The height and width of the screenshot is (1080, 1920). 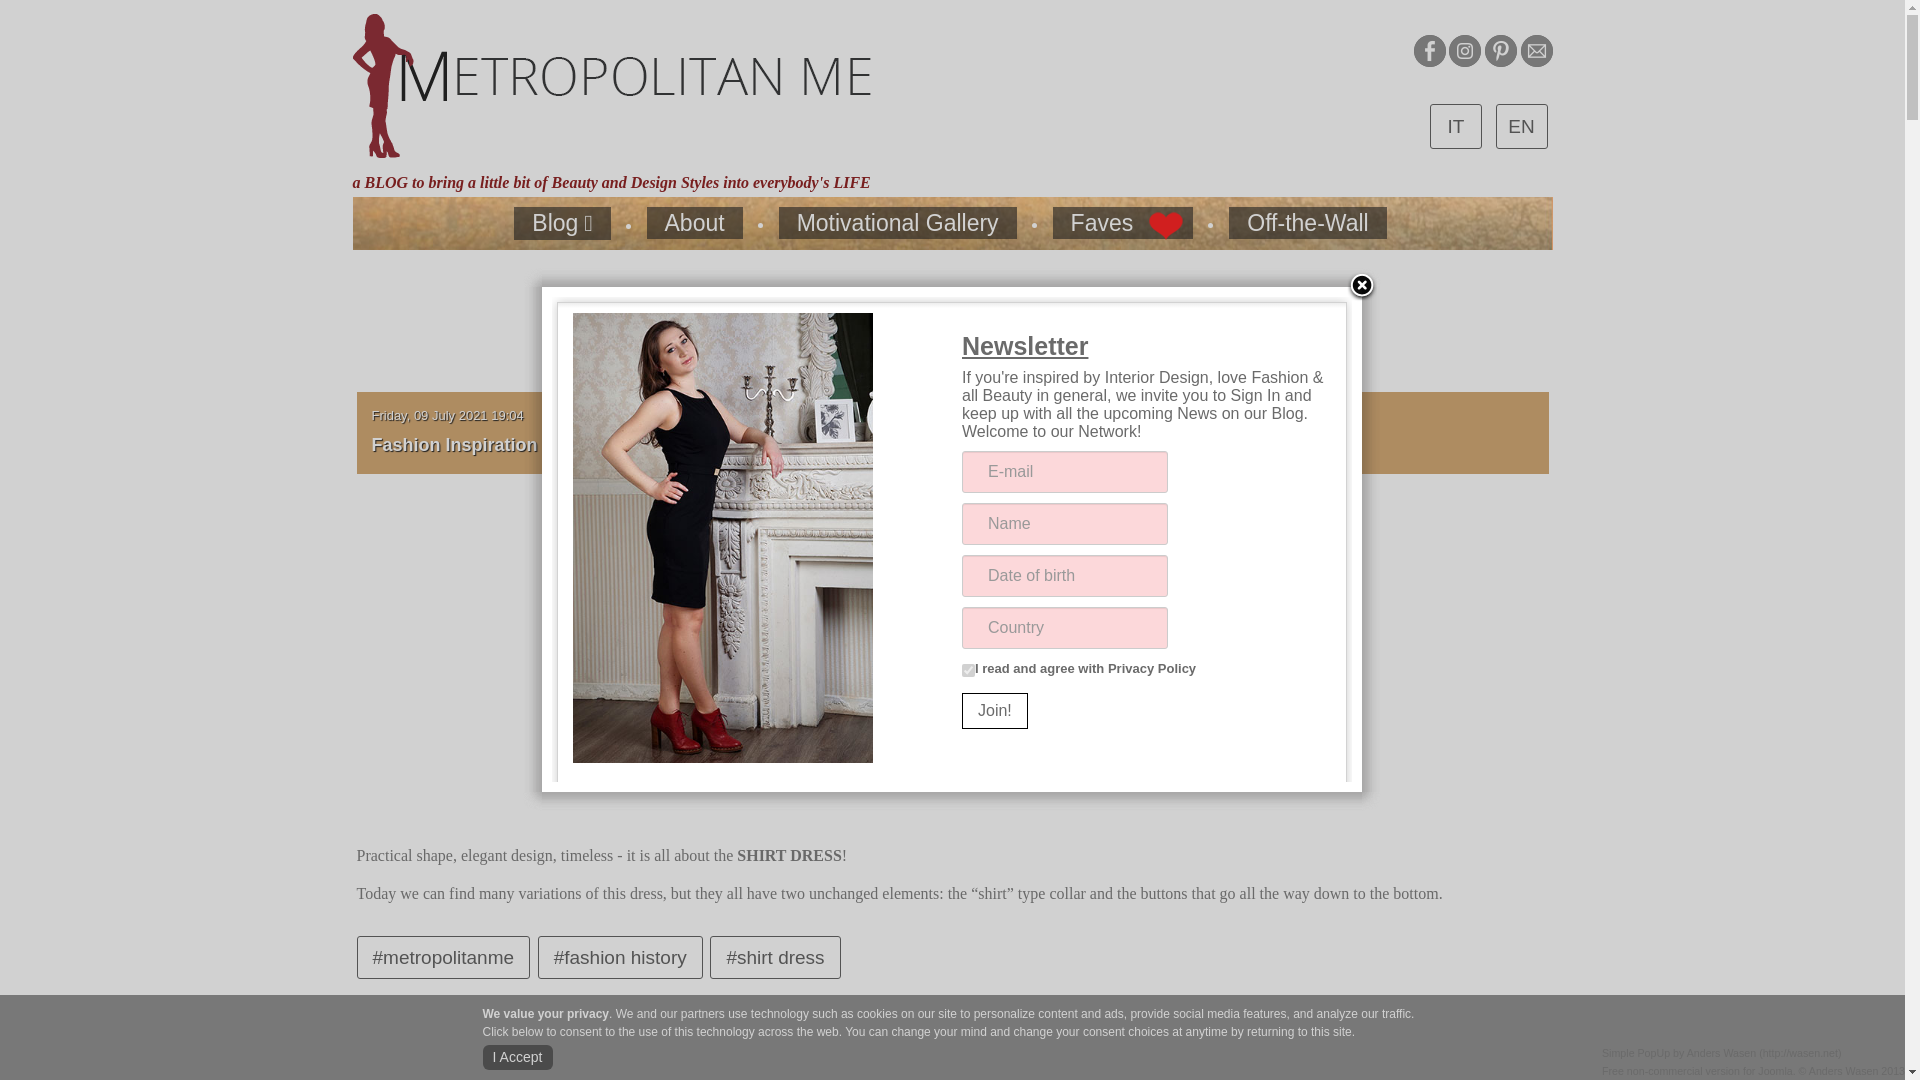 I want to click on metropolitanme, so click(x=442, y=957).